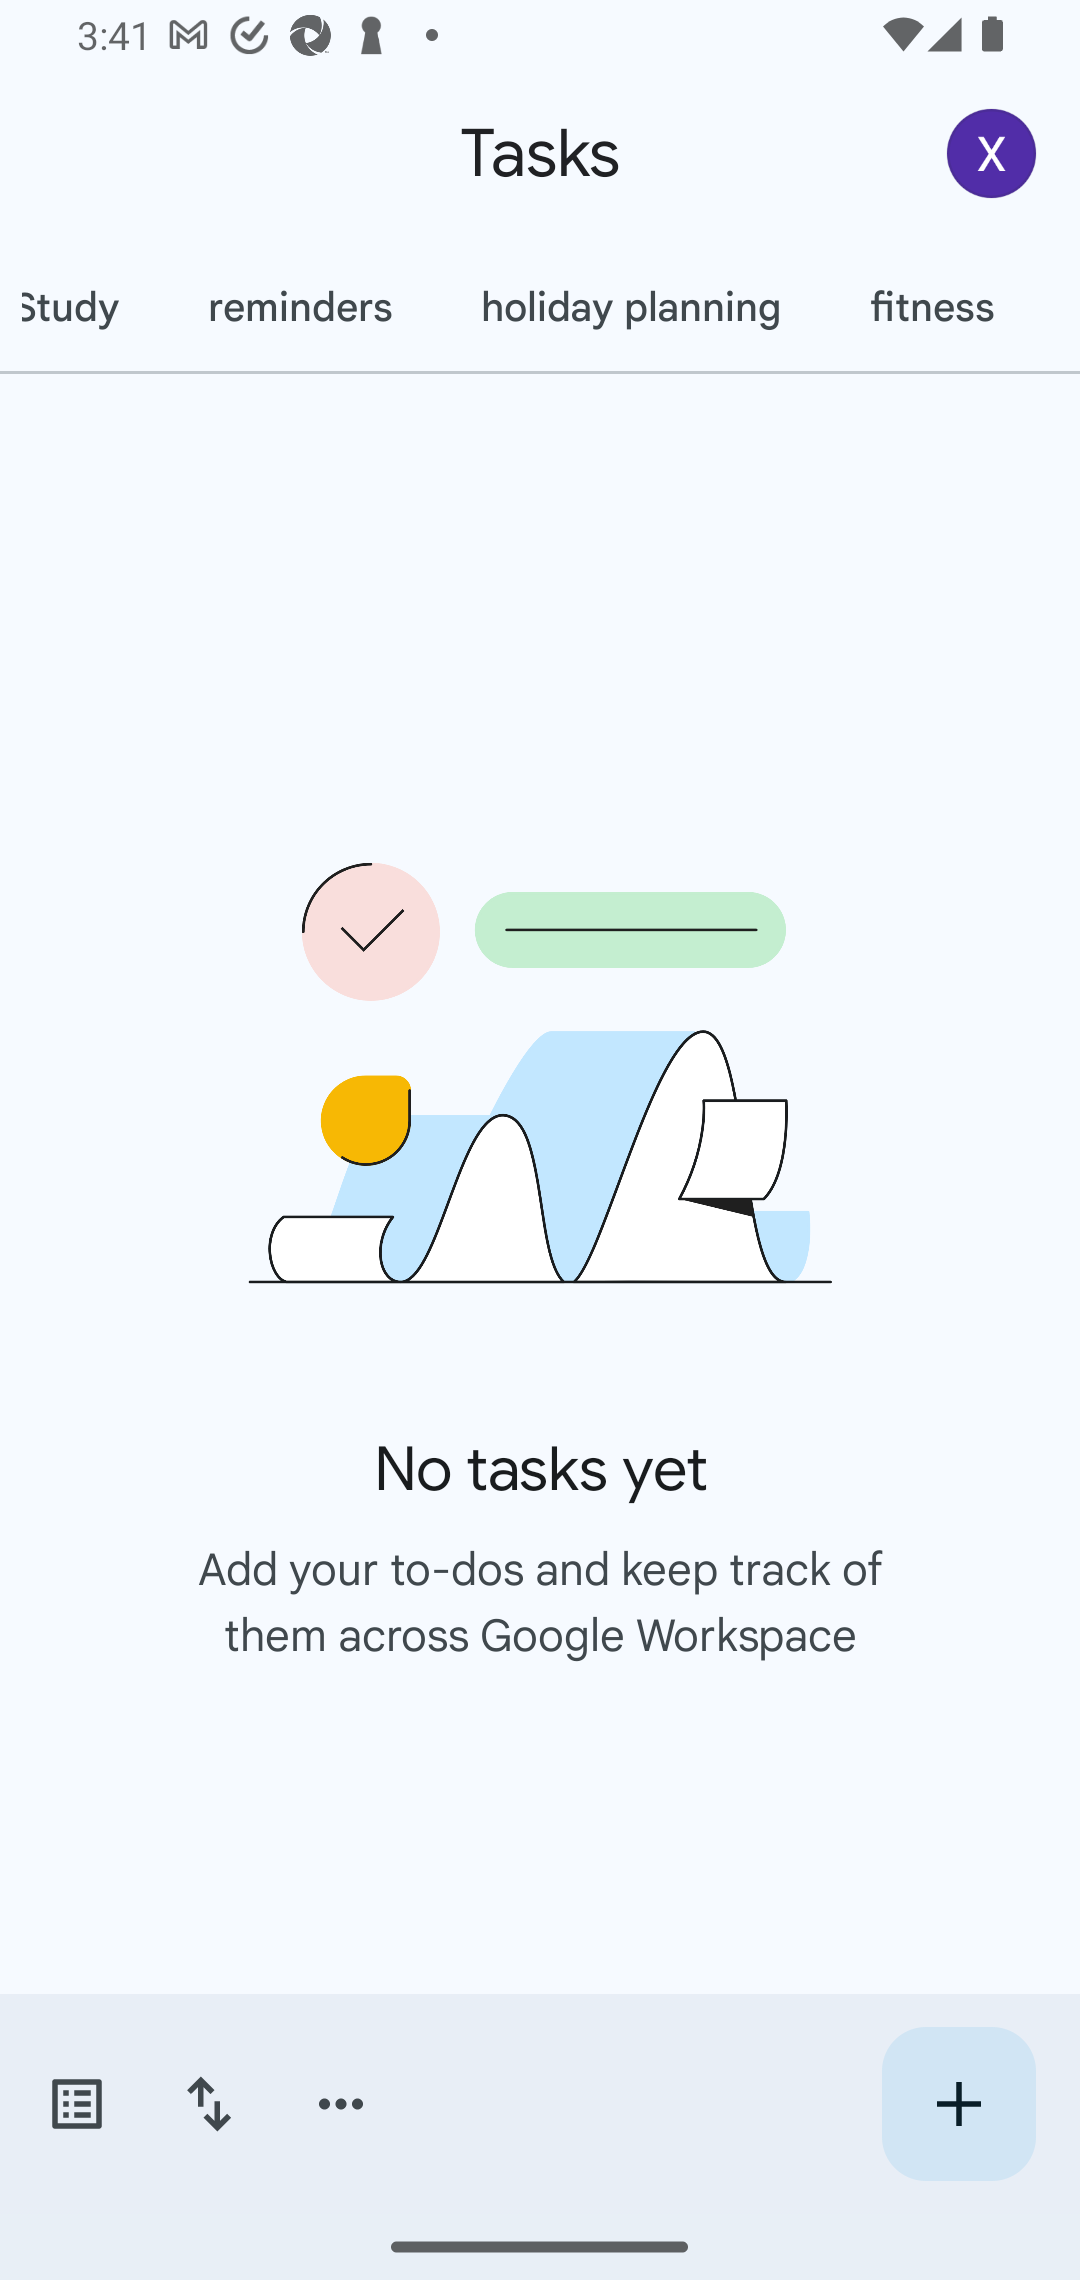 The width and height of the screenshot is (1080, 2280). What do you see at coordinates (958, 2104) in the screenshot?
I see `Create new task` at bounding box center [958, 2104].